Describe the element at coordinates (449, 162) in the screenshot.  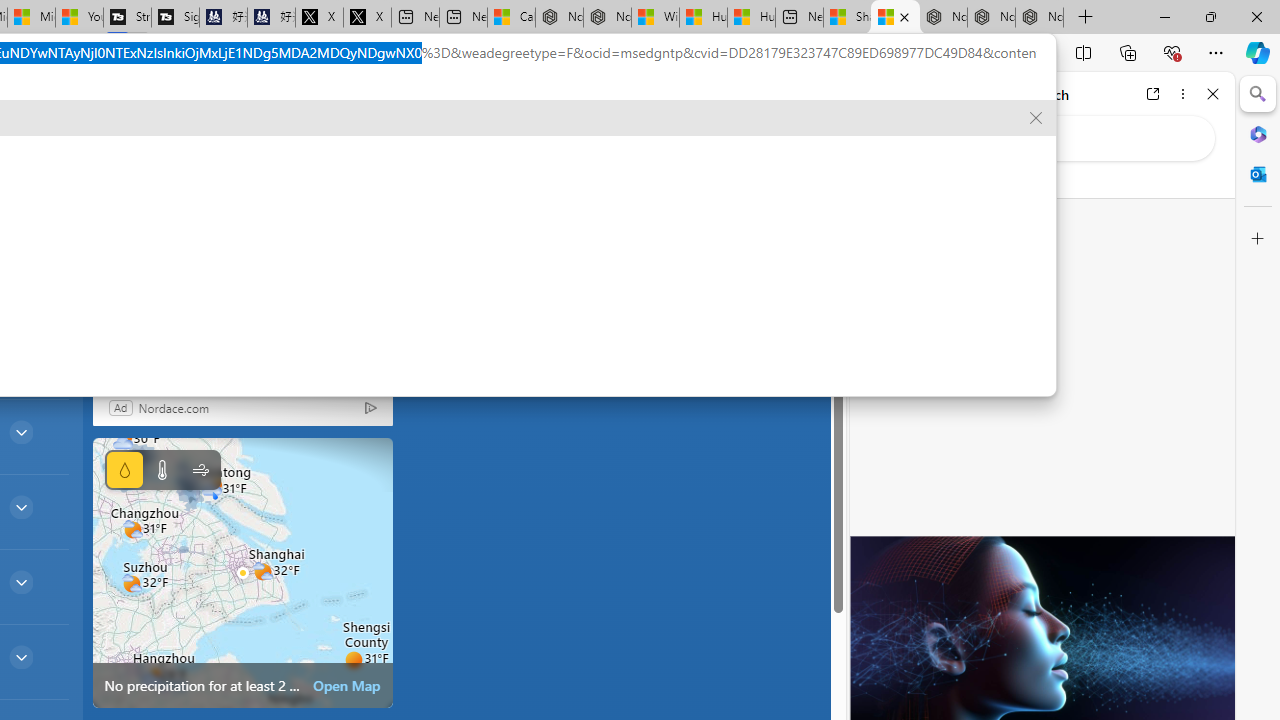
I see `To get missing image descriptions, open the context menu.` at that location.